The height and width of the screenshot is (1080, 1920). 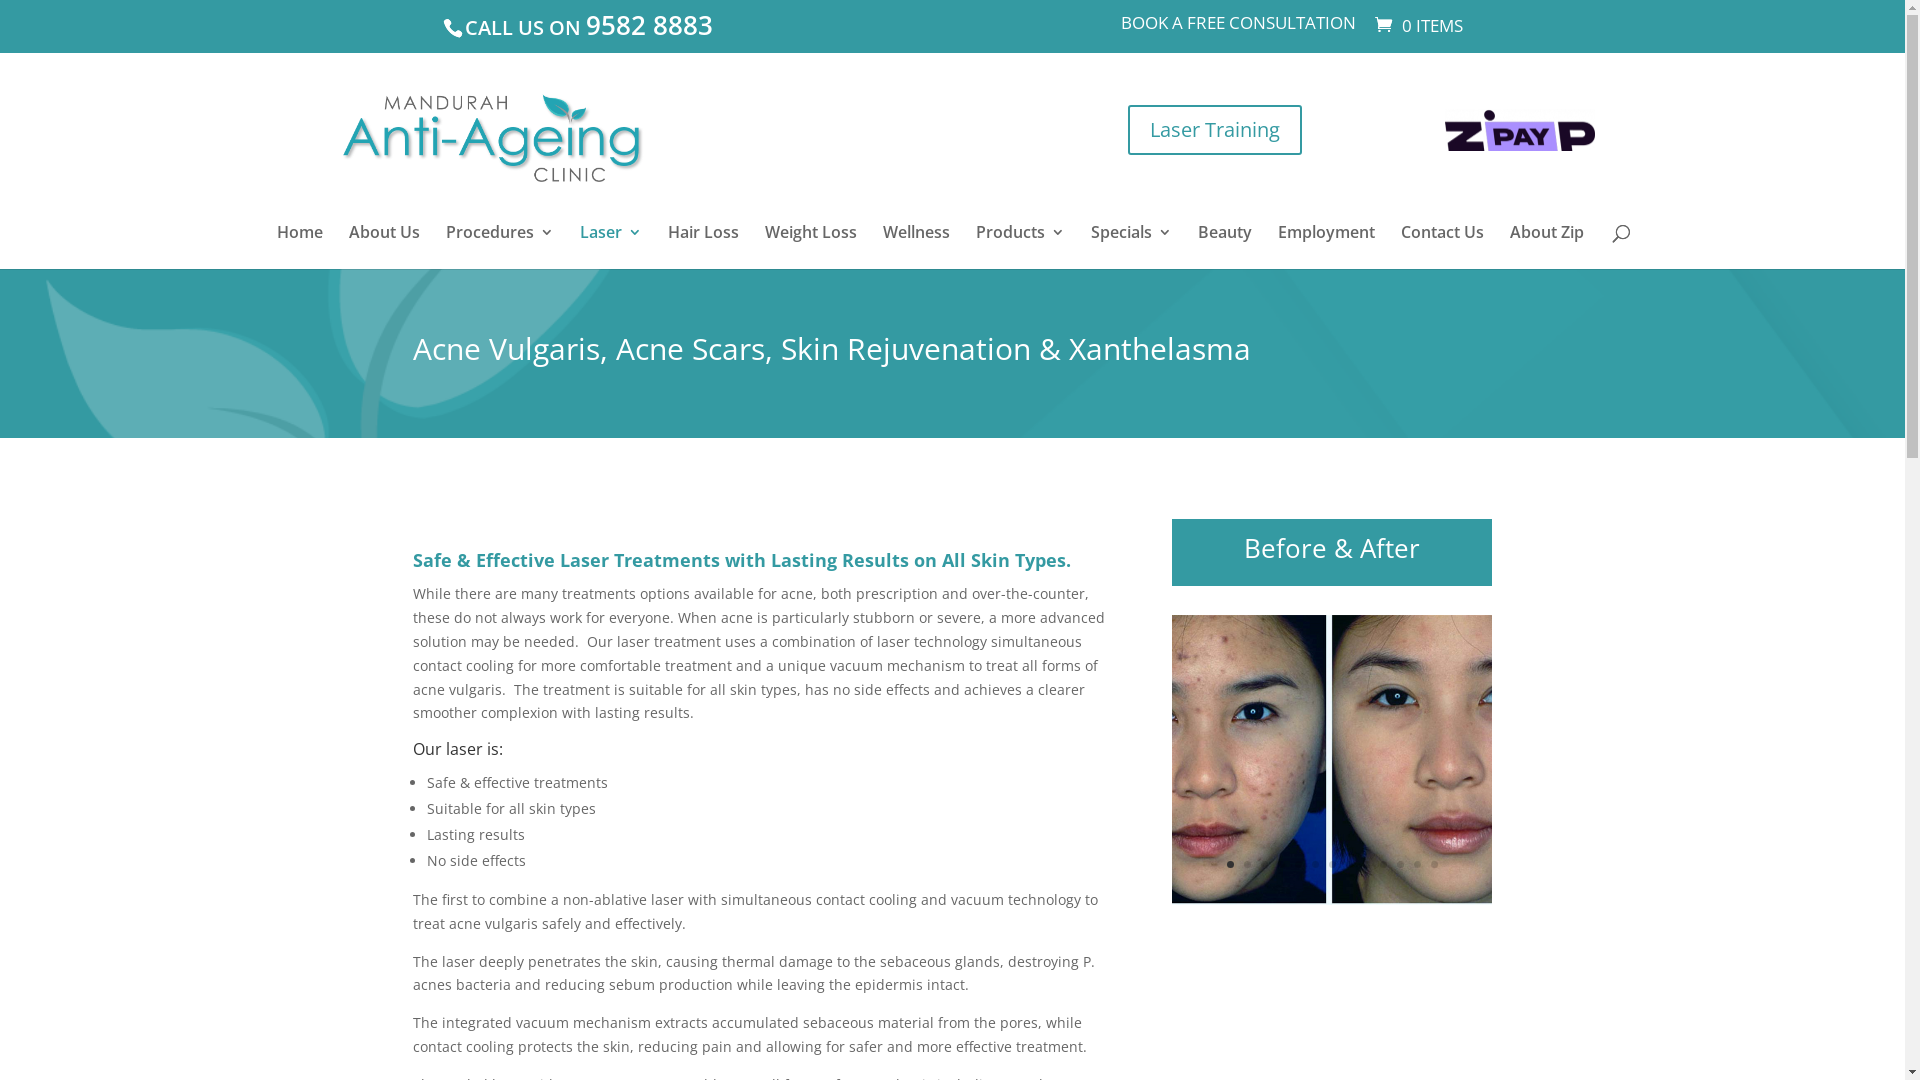 I want to click on 10, so click(x=1384, y=864).